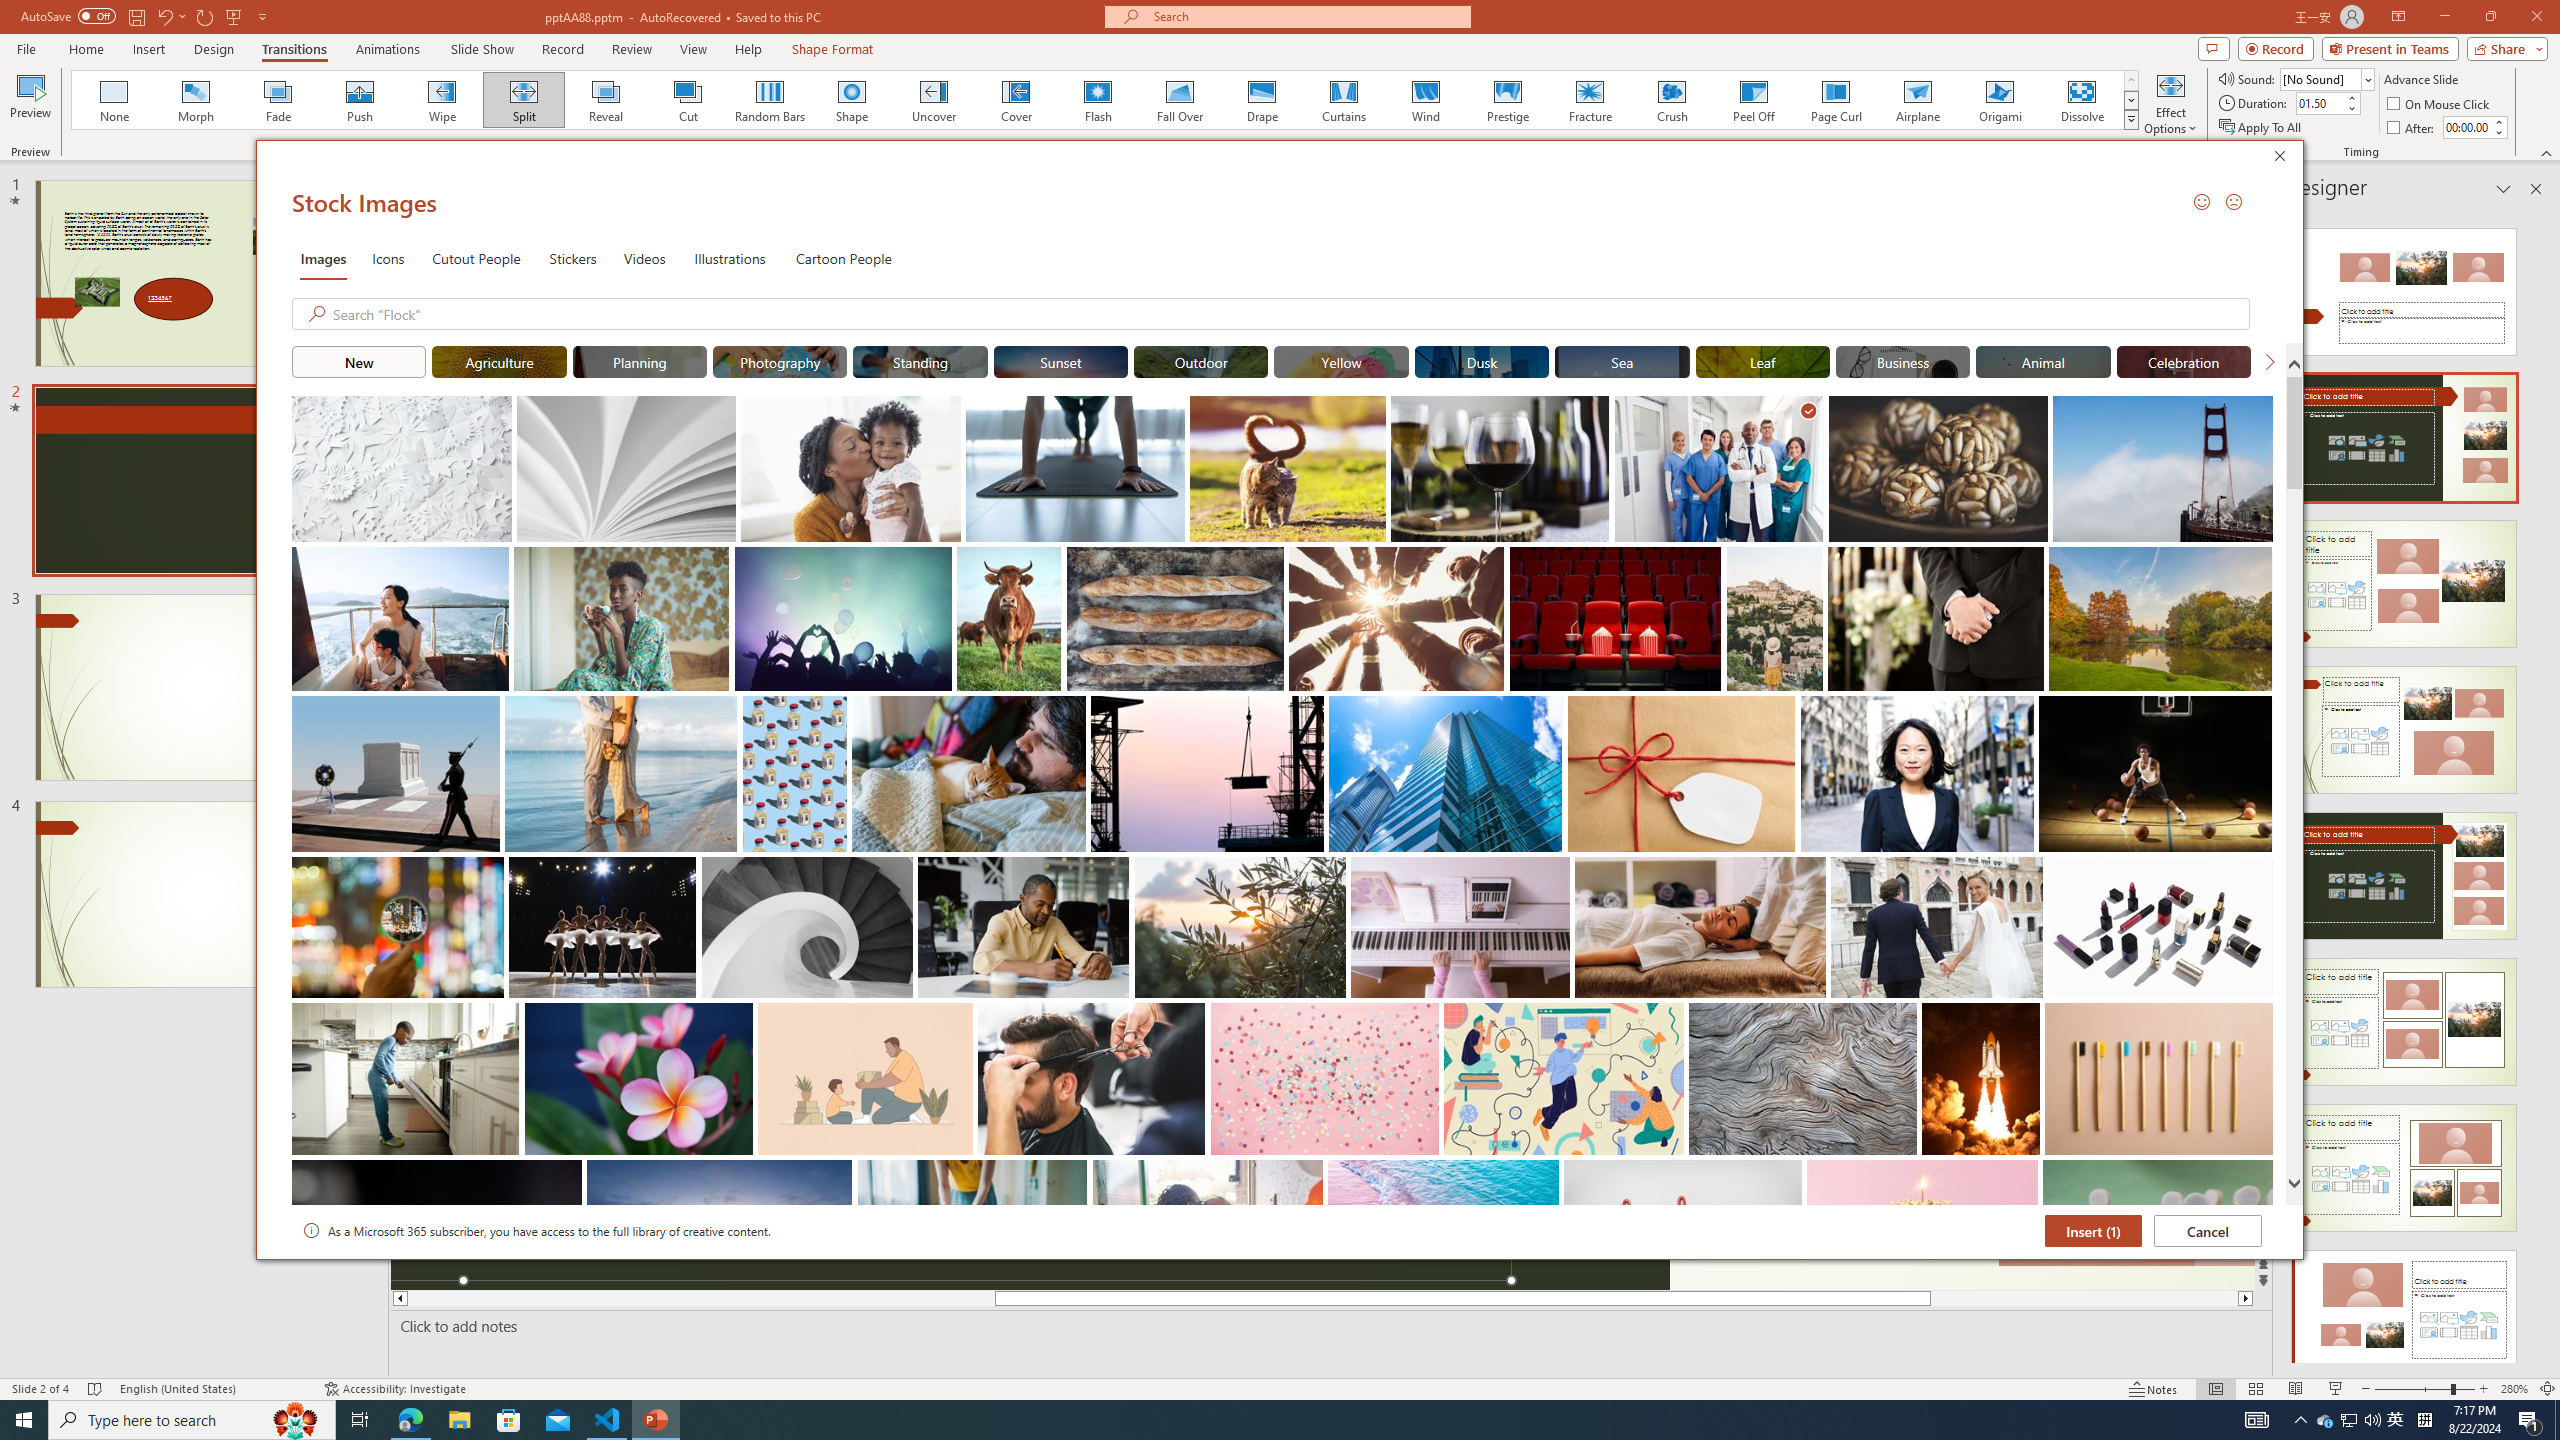 Image resolution: width=2560 pixels, height=1440 pixels. I want to click on Fall Over, so click(1180, 100).